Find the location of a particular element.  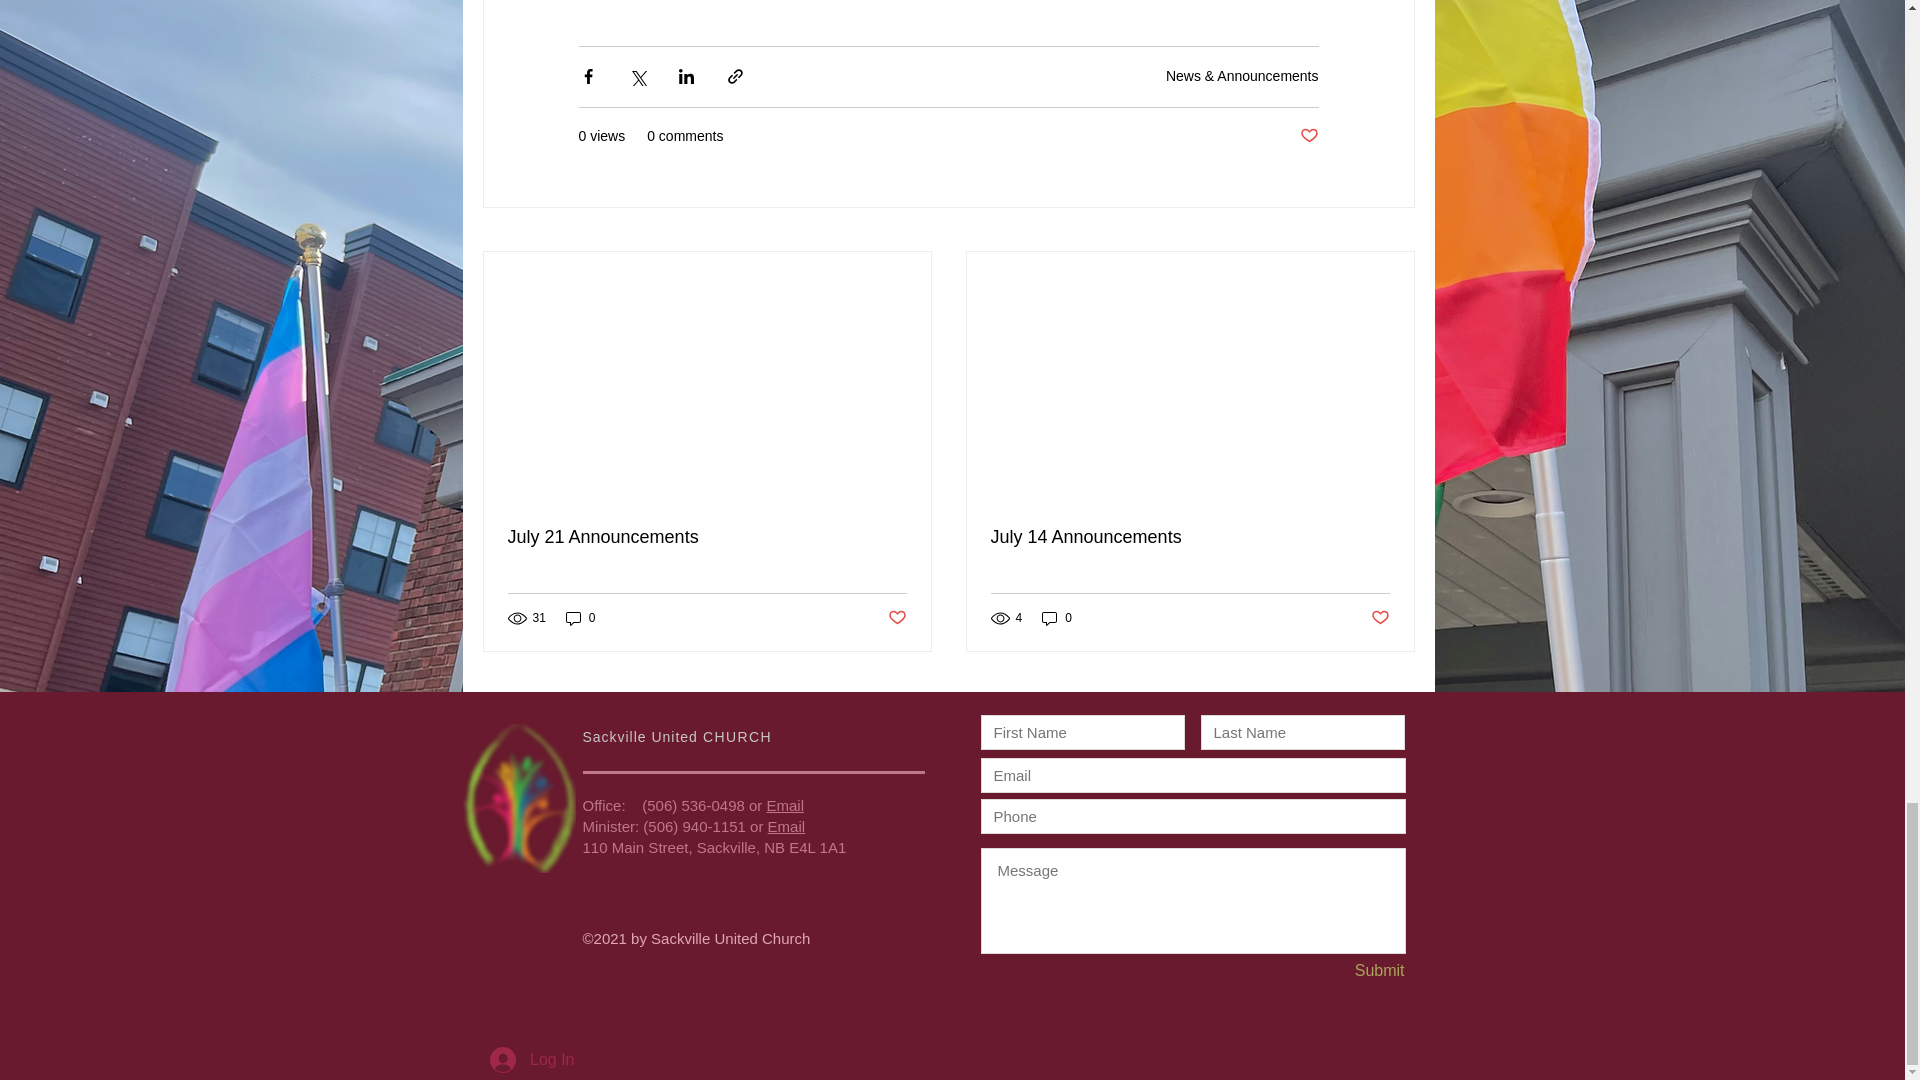

July 14 Announcements is located at coordinates (1189, 537).